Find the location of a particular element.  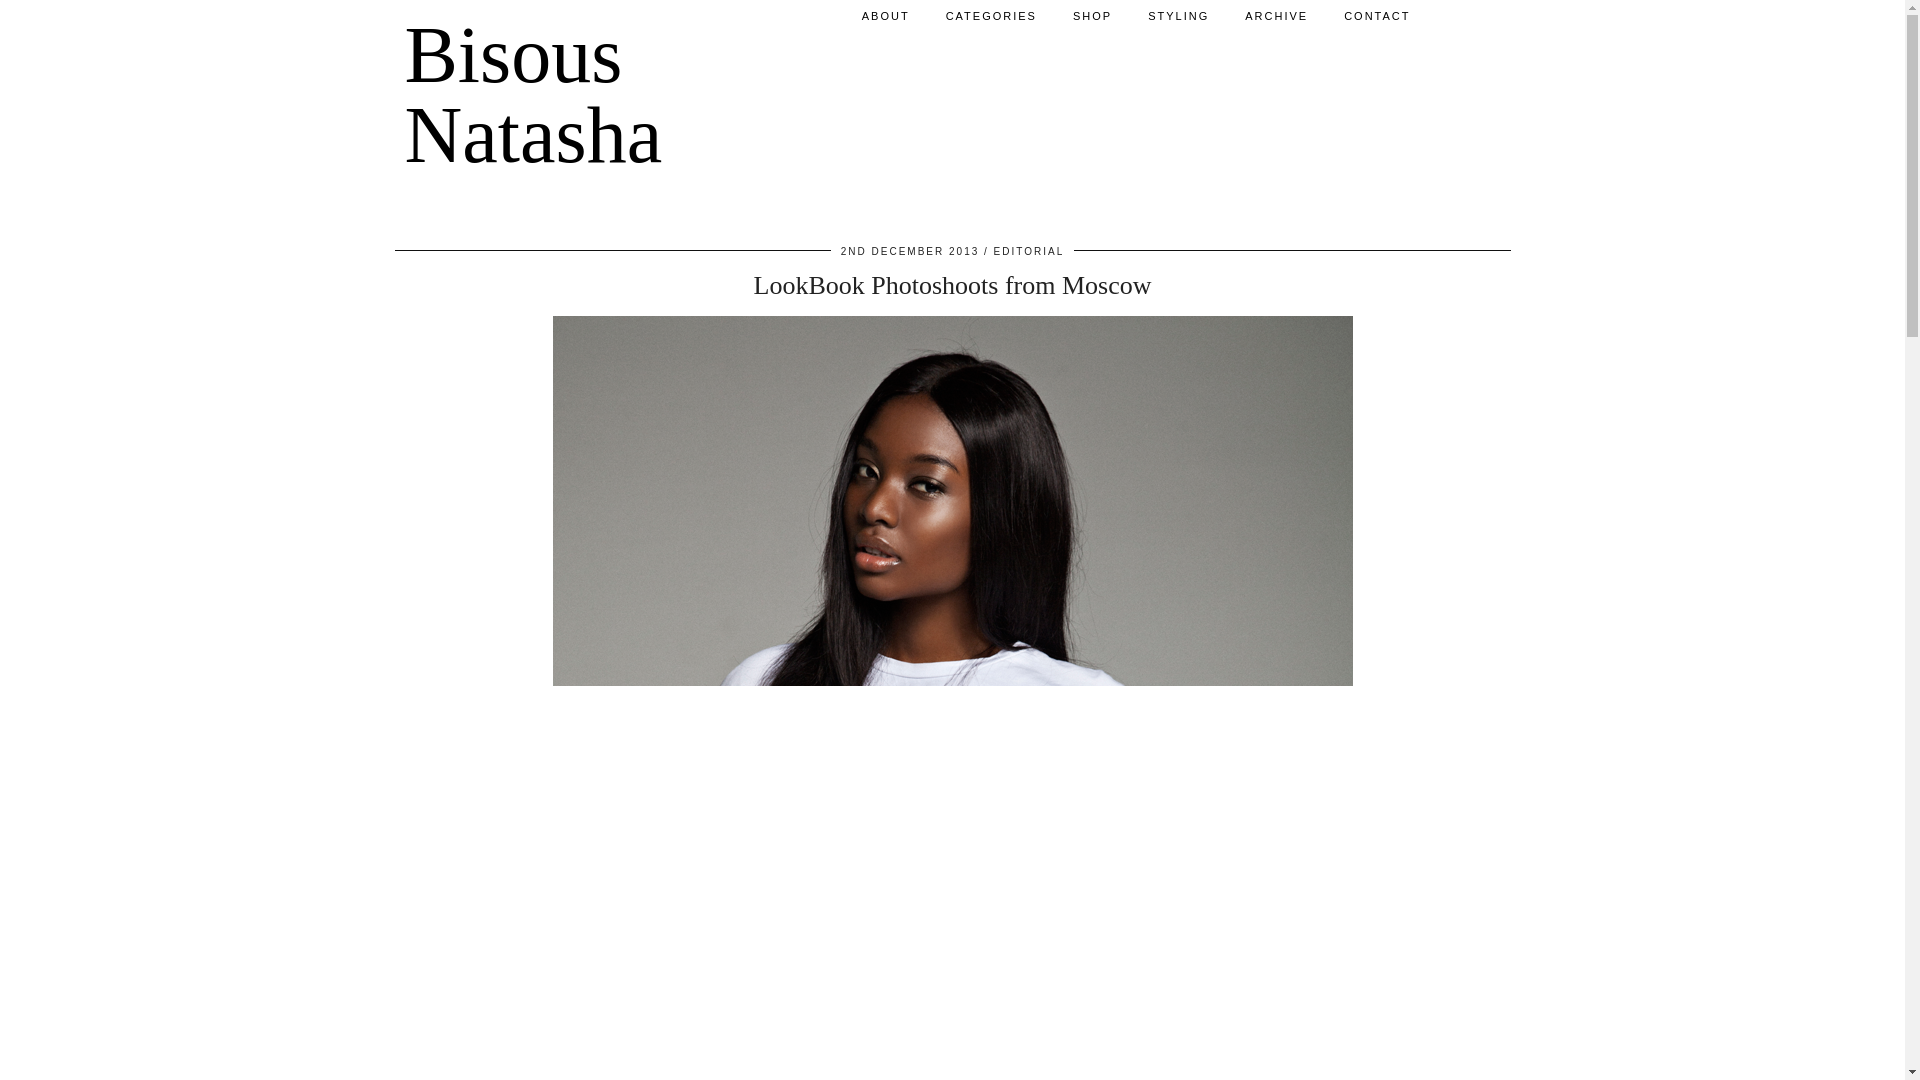

ABOUT is located at coordinates (886, 16).